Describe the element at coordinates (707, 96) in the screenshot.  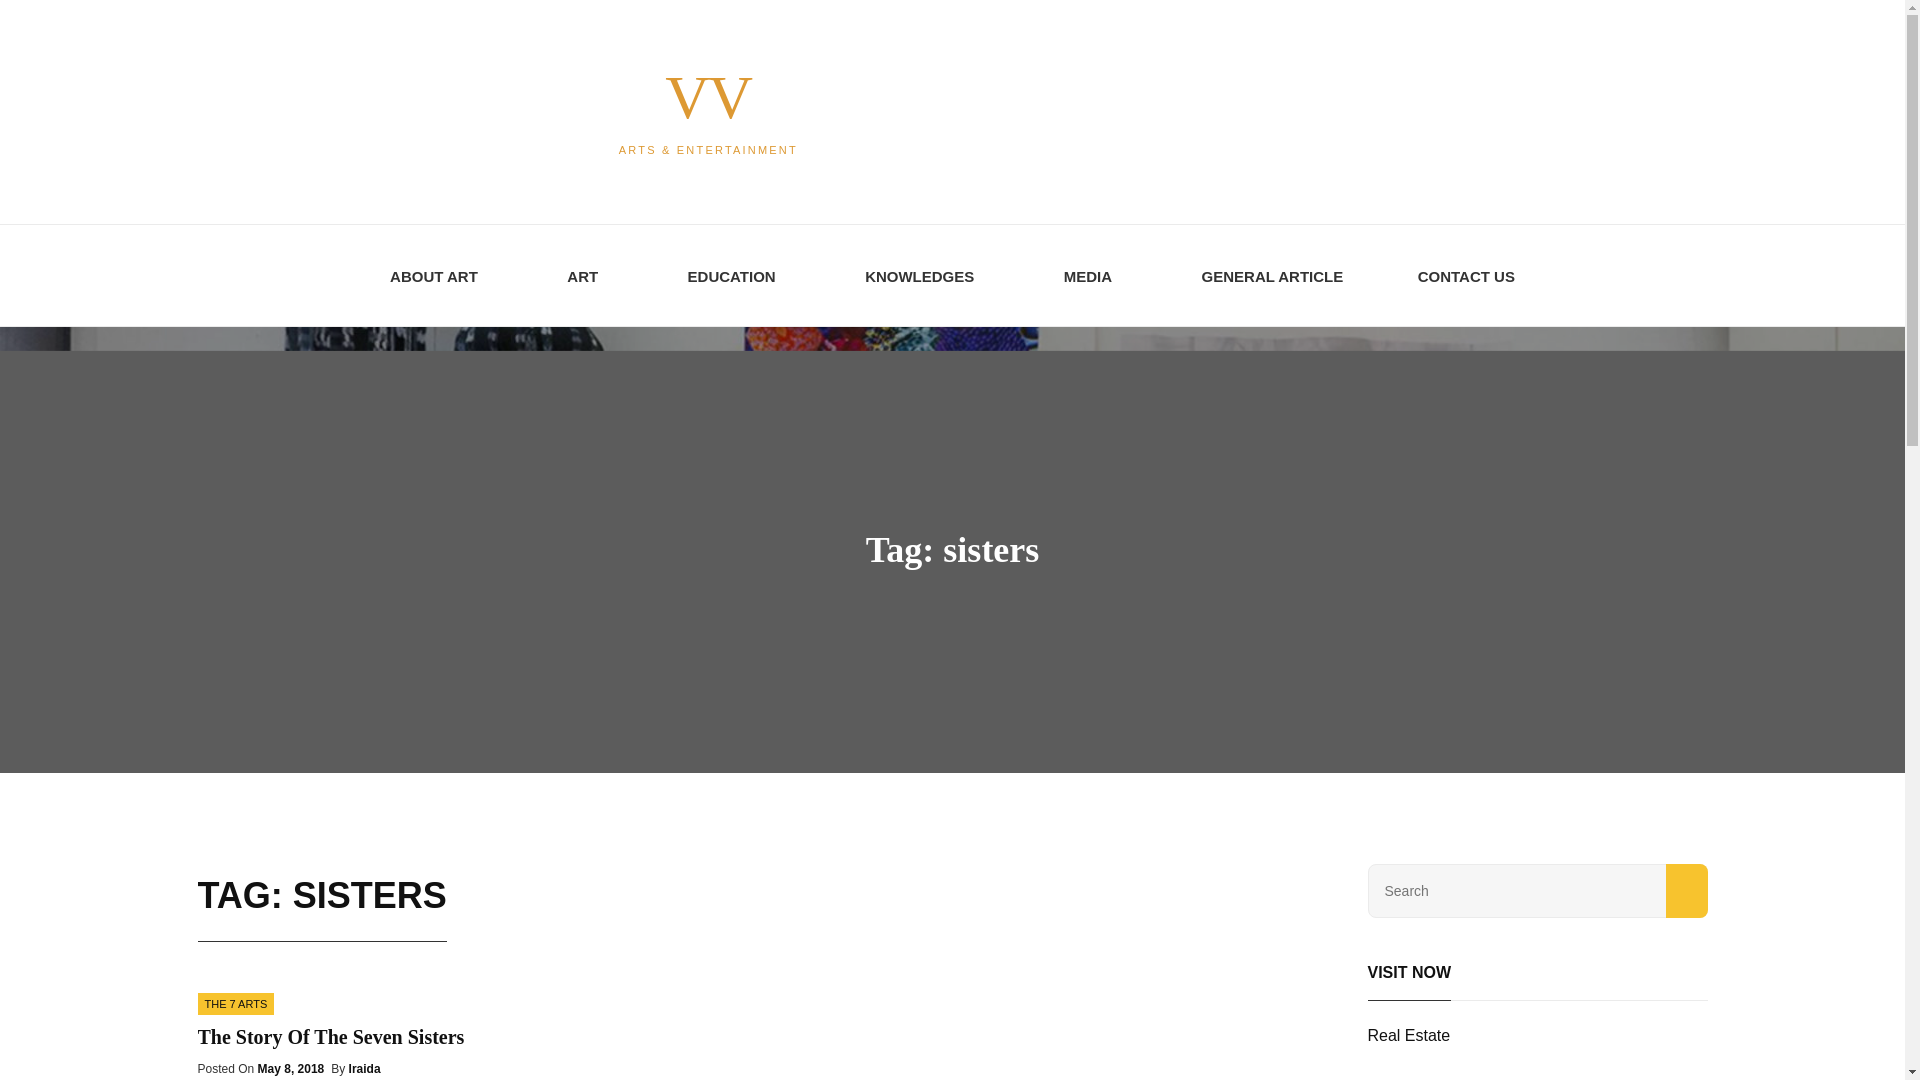
I see `VV` at that location.